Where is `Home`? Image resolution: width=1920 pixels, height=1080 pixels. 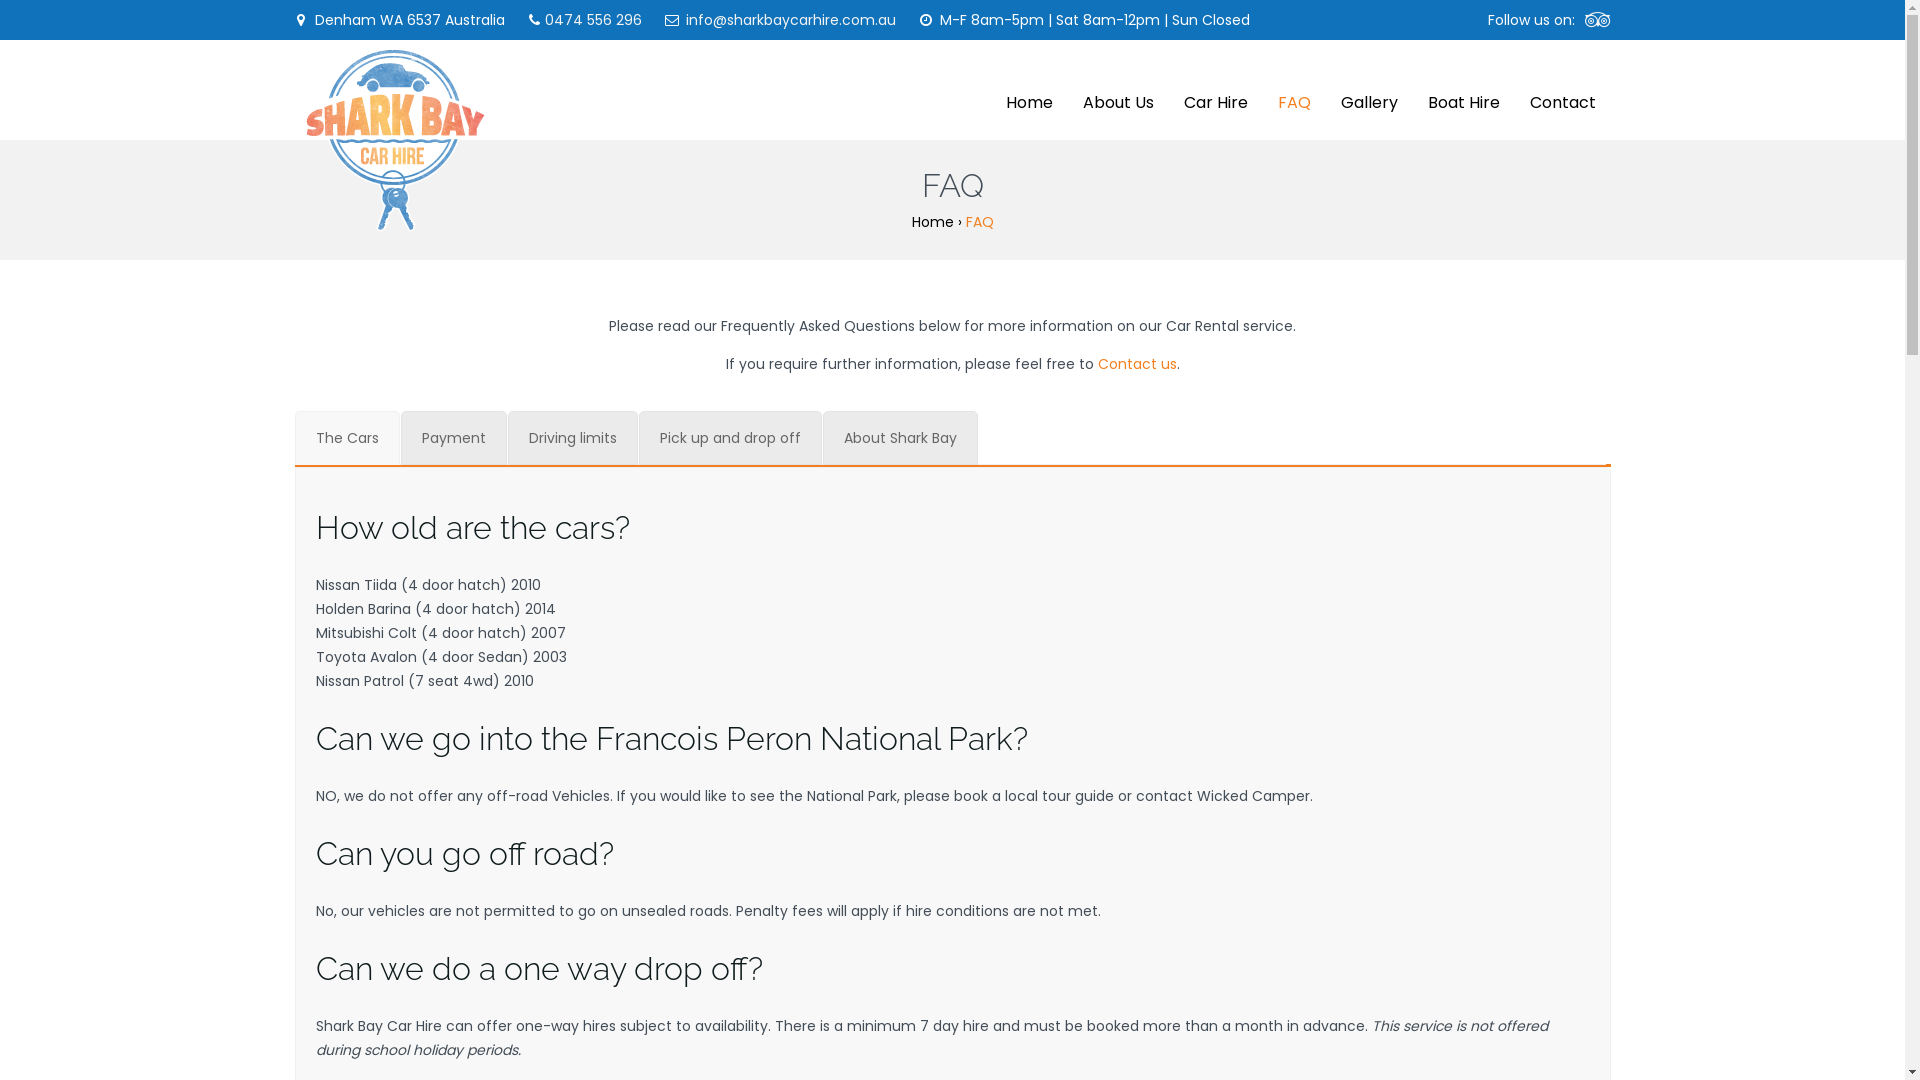
Home is located at coordinates (933, 222).